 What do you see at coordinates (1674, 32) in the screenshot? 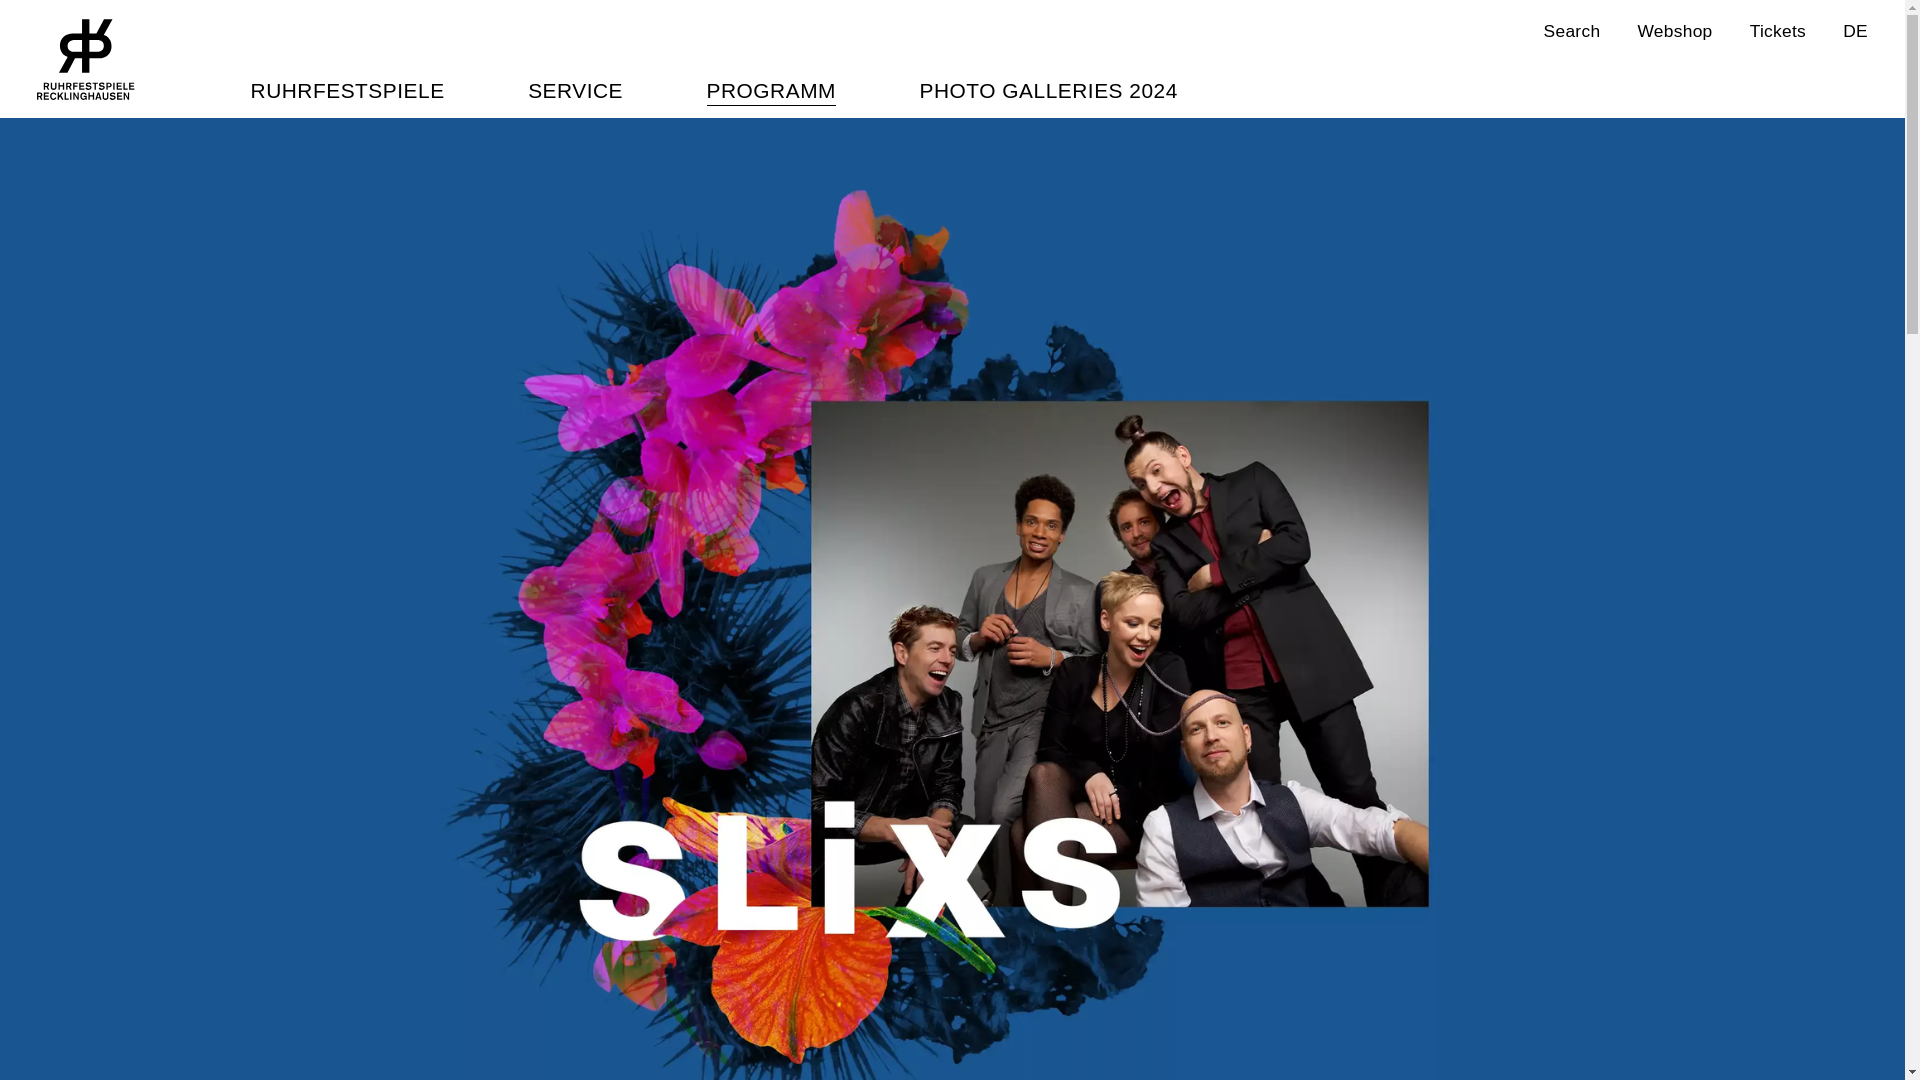
I see `Webshop` at bounding box center [1674, 32].